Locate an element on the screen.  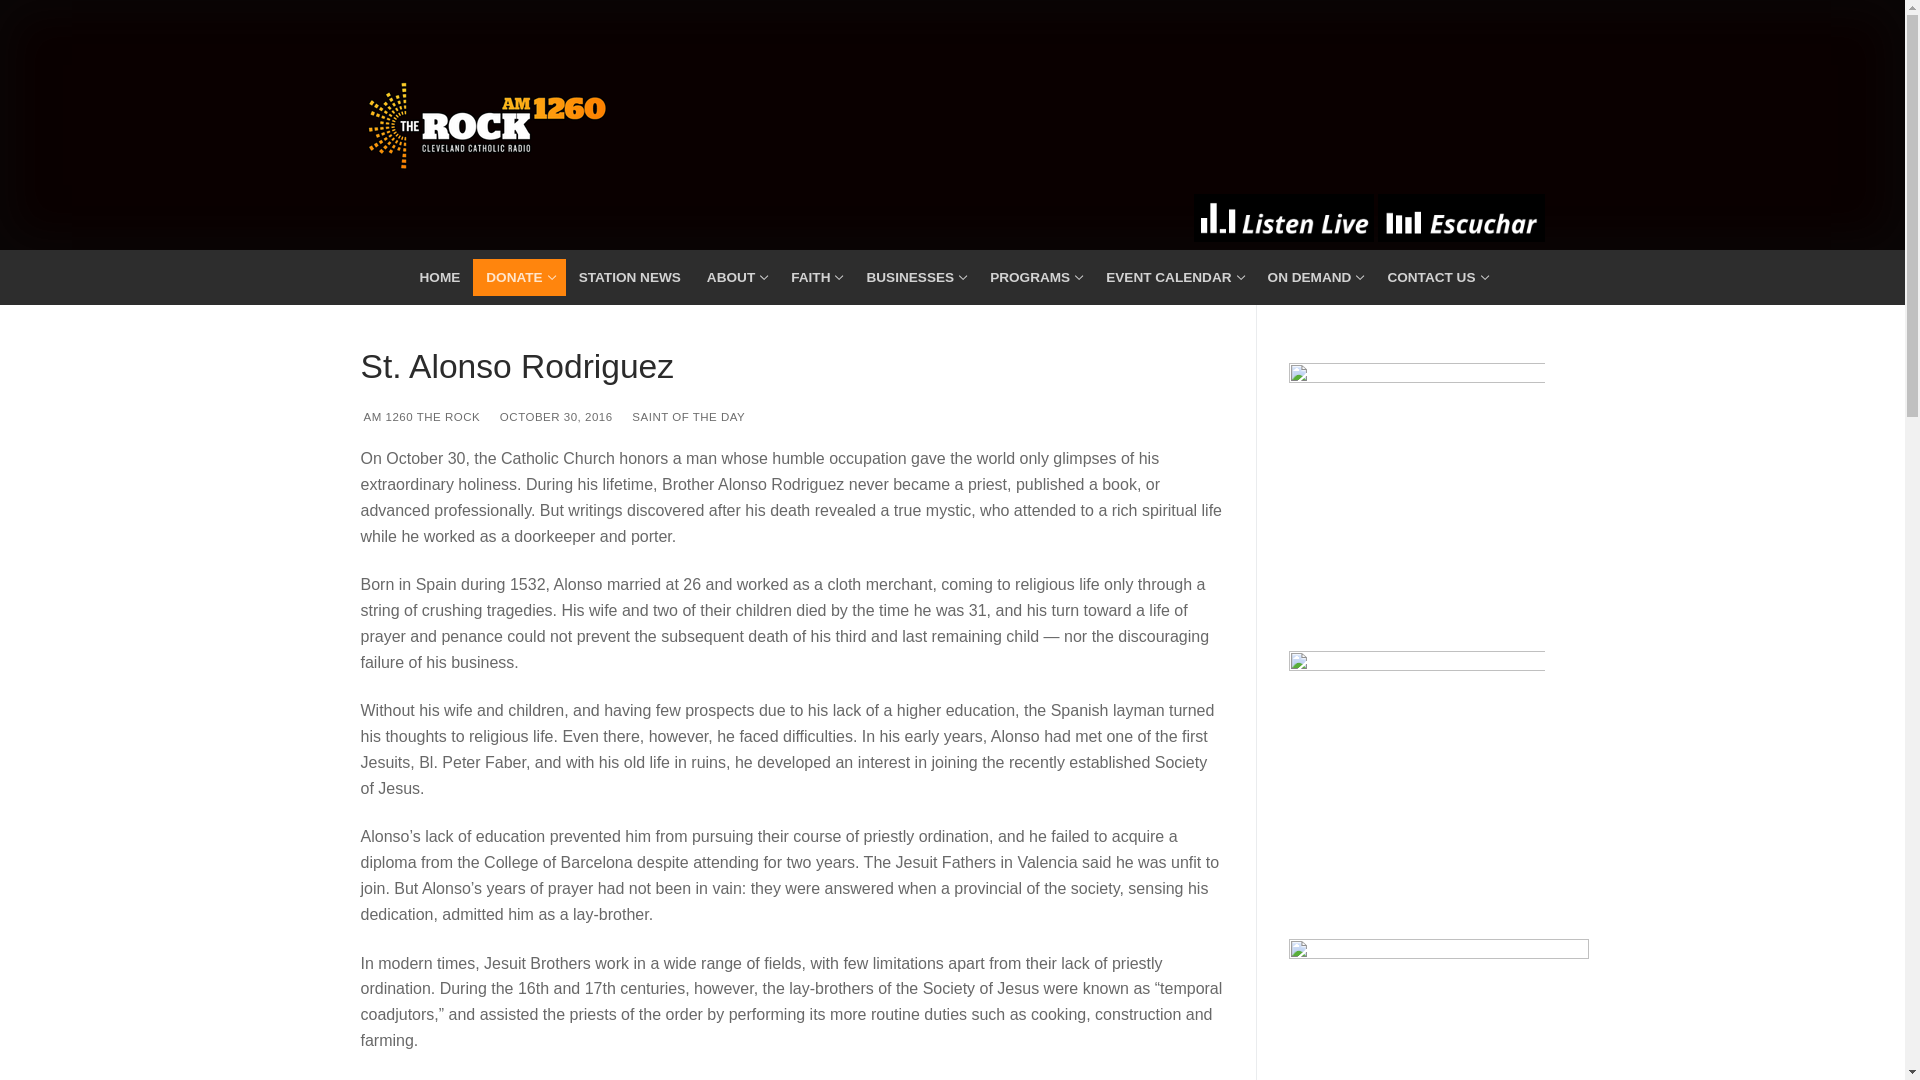
HOME is located at coordinates (914, 278).